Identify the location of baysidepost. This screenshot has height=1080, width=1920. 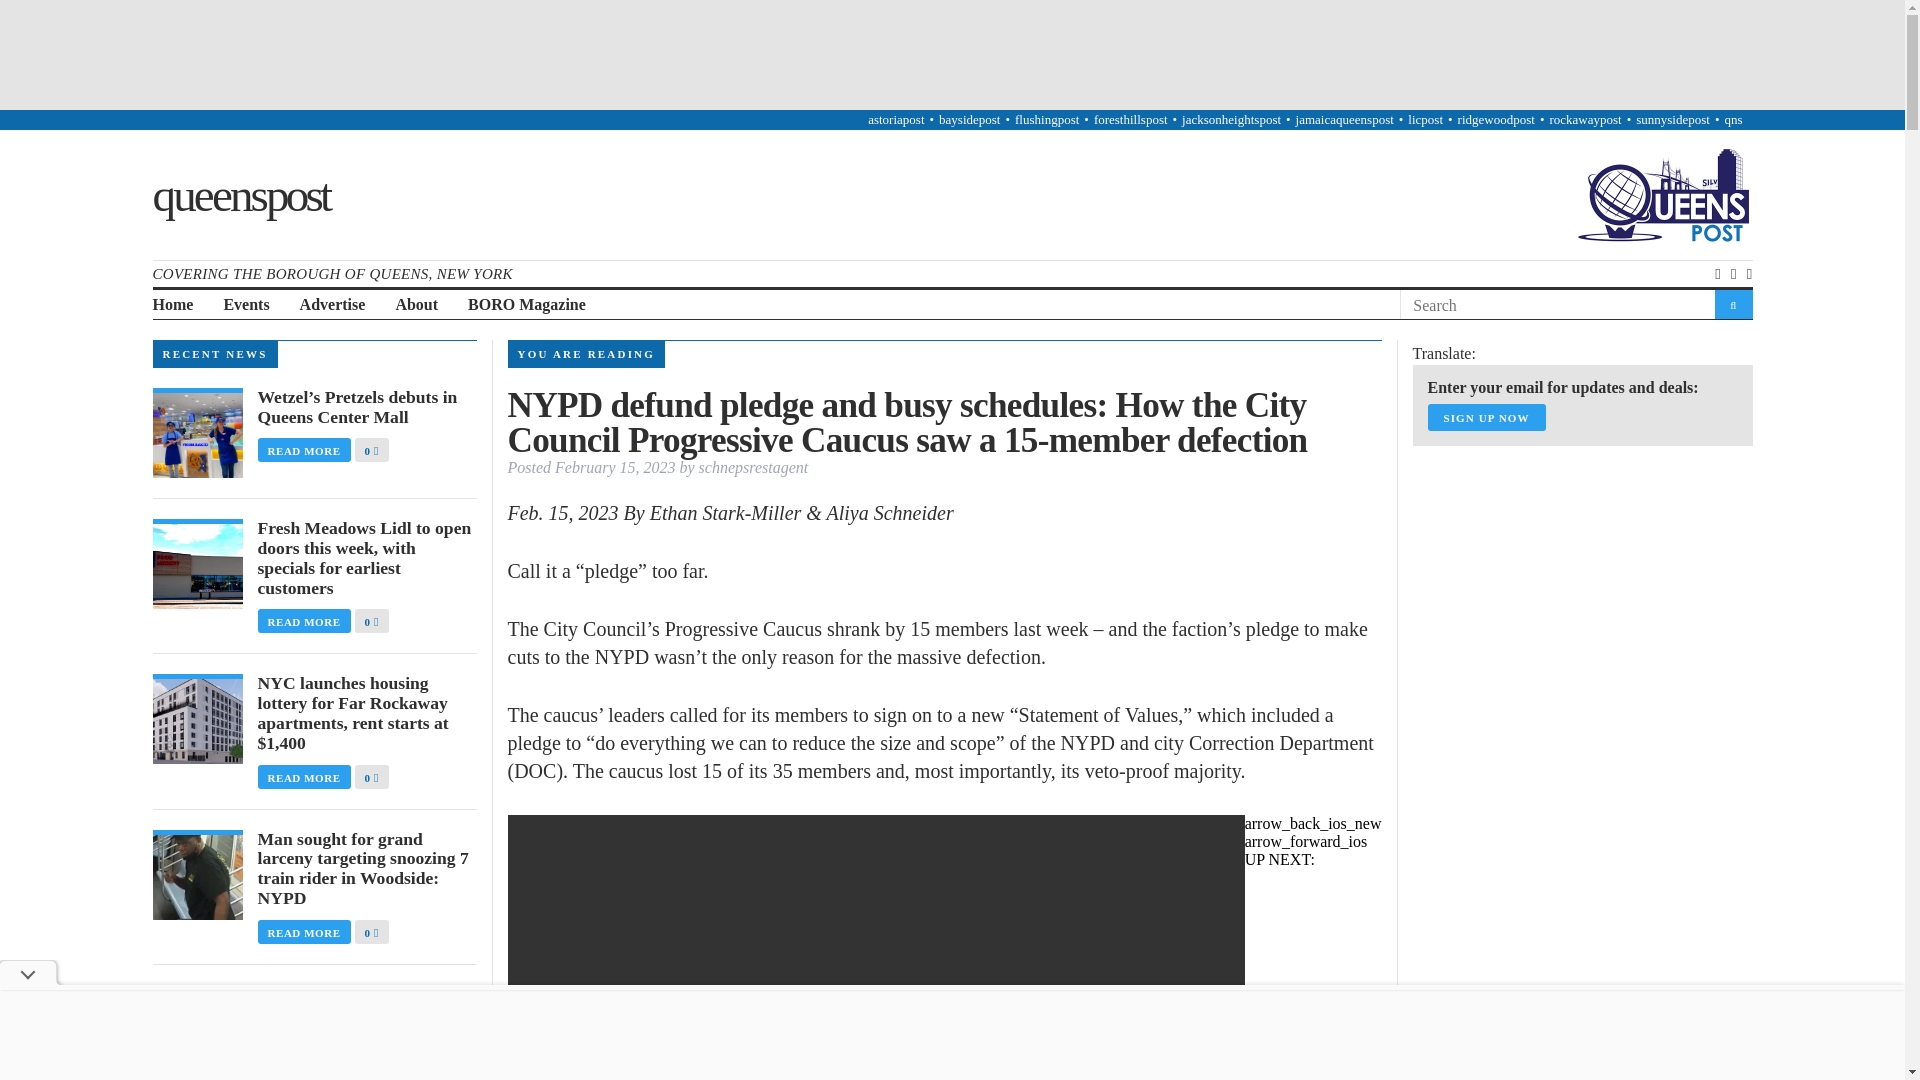
(969, 120).